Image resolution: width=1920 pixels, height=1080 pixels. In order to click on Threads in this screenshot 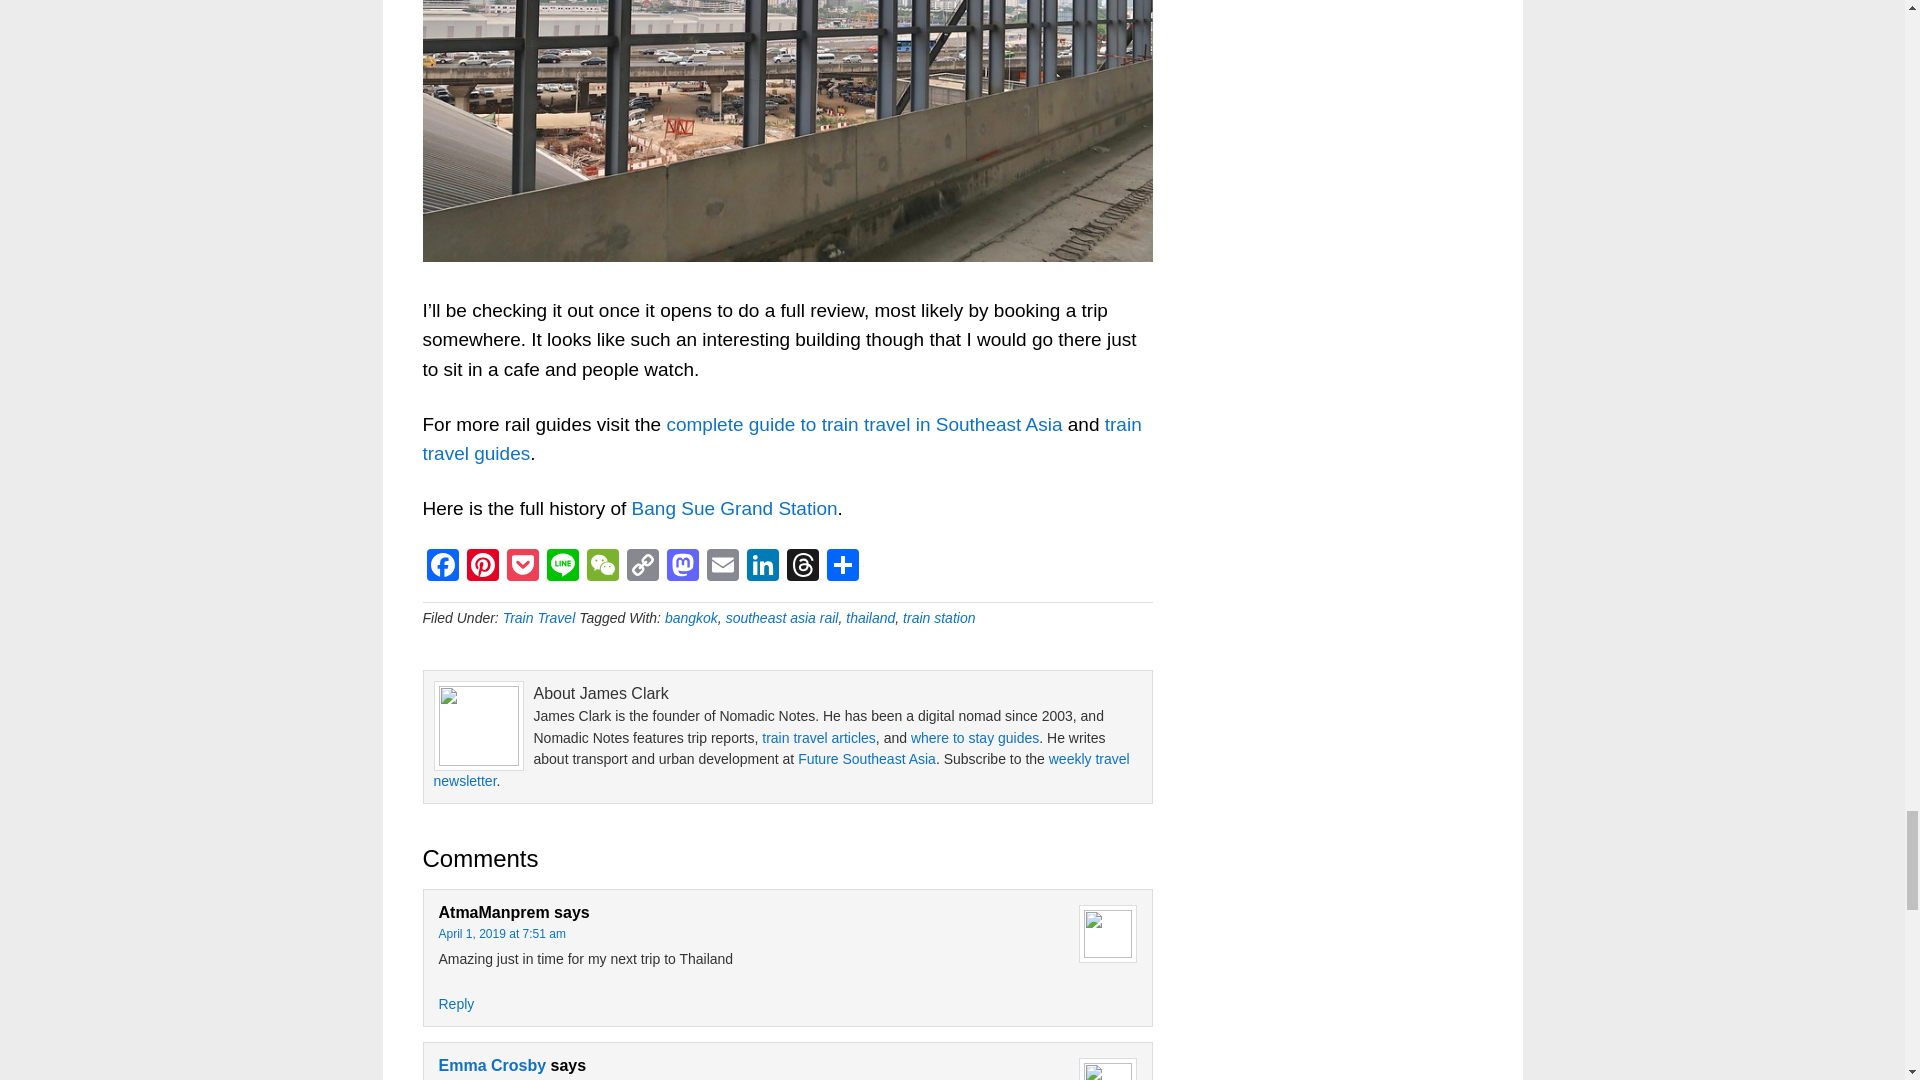, I will do `click(801, 567)`.